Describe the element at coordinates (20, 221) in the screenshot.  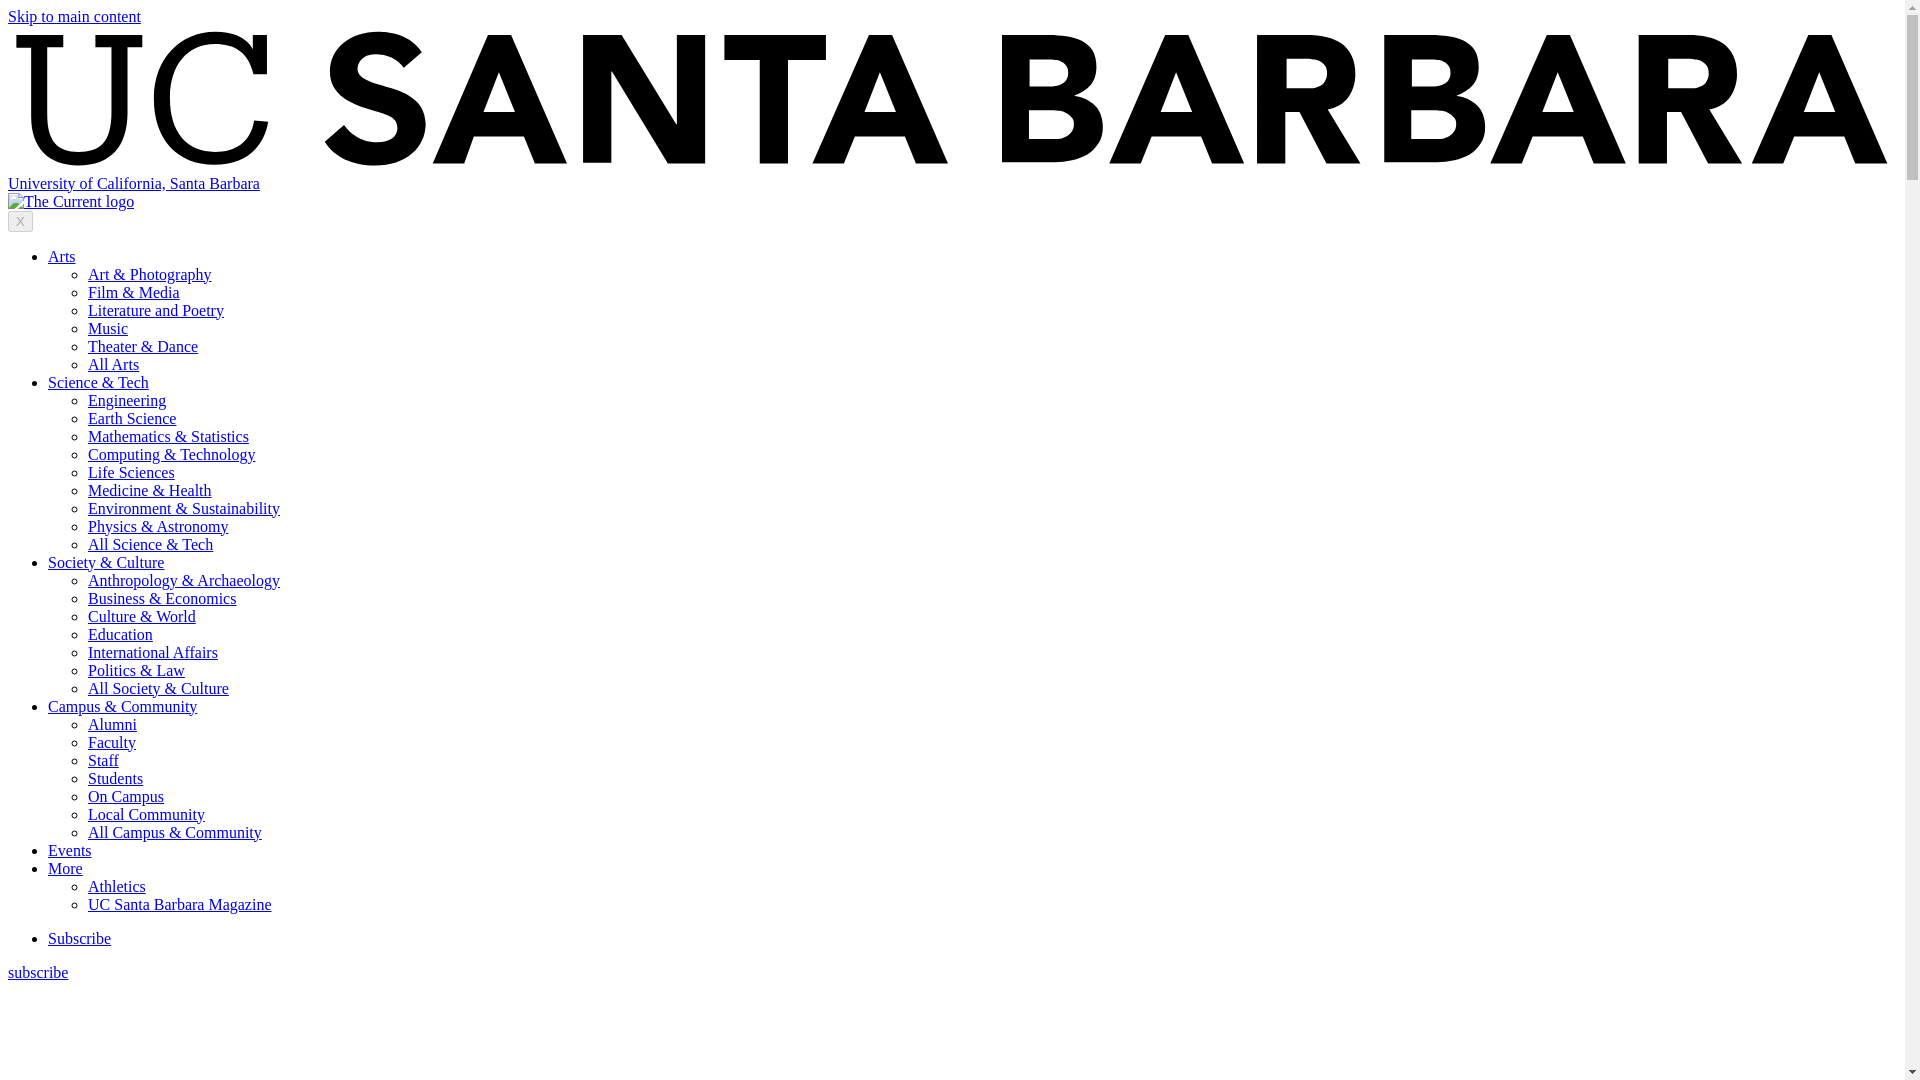
I see `X` at that location.